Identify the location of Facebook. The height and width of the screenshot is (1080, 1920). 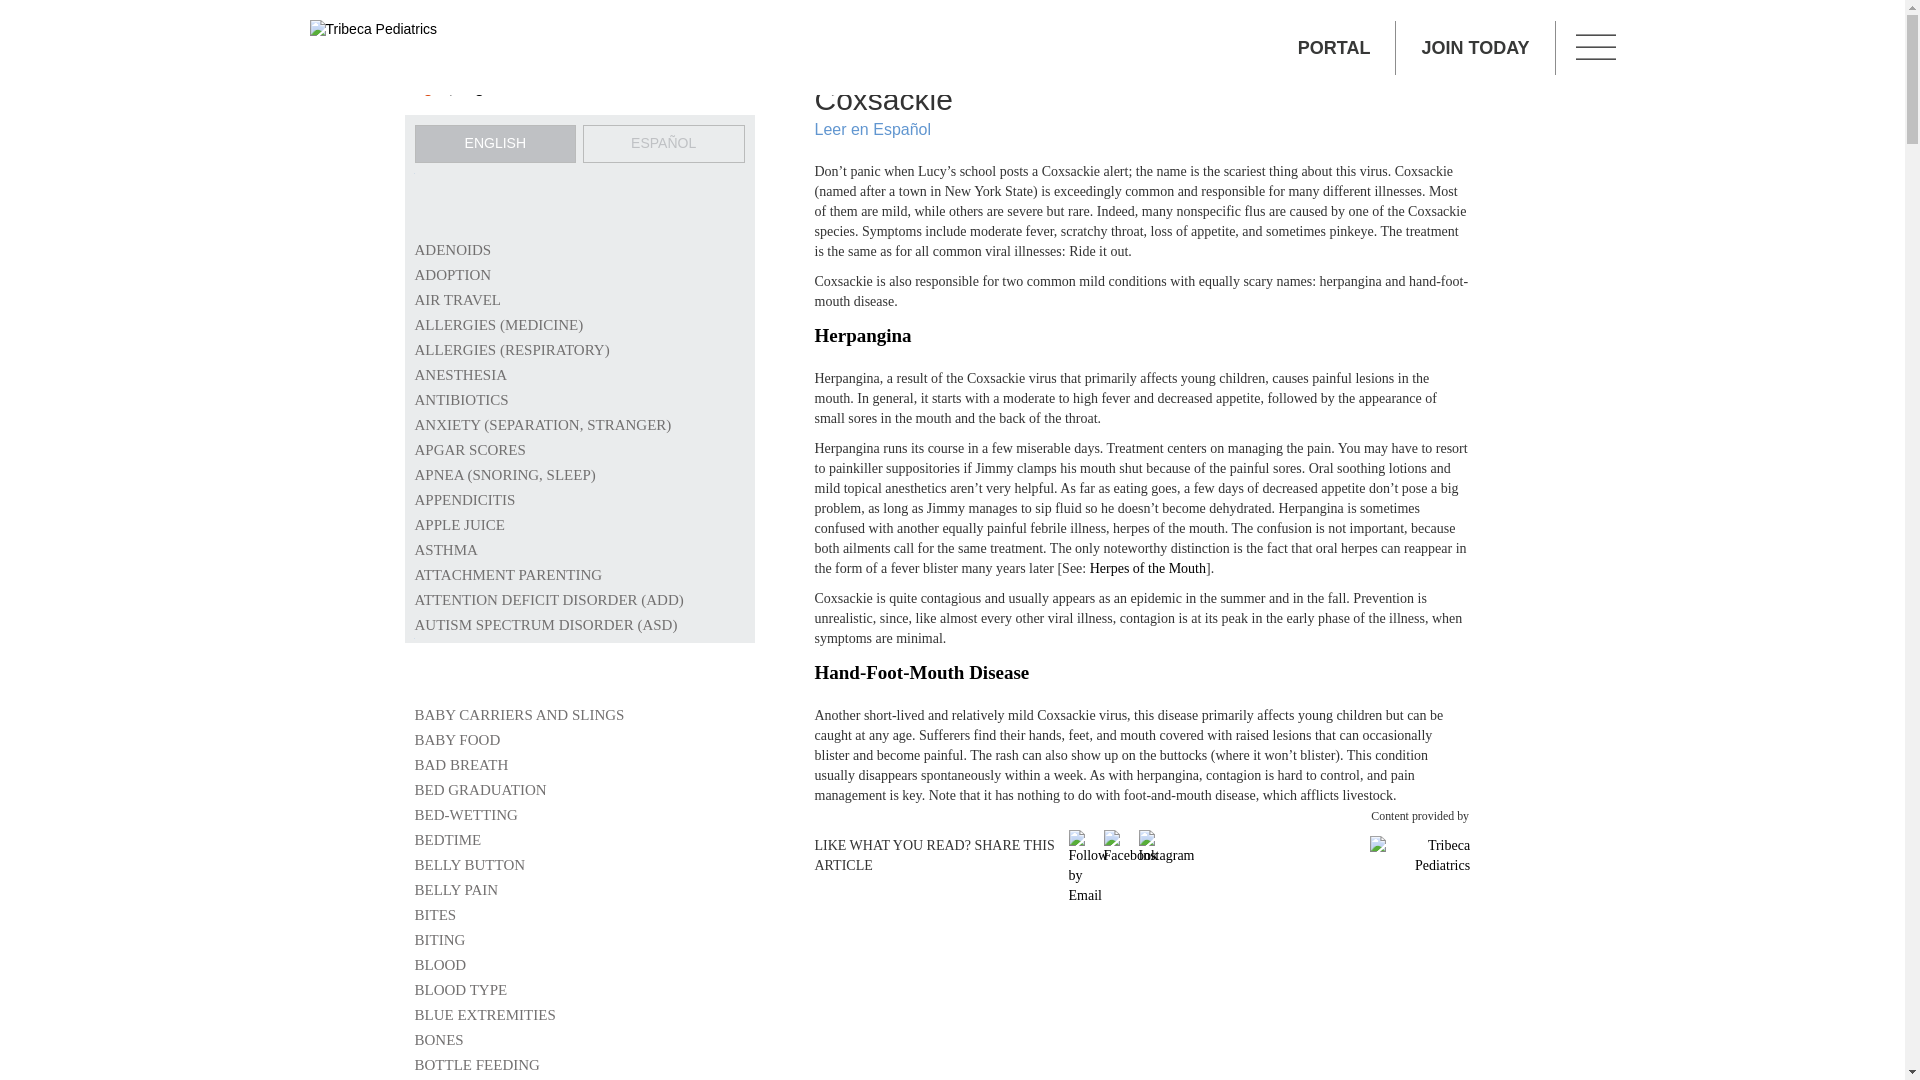
(1130, 848).